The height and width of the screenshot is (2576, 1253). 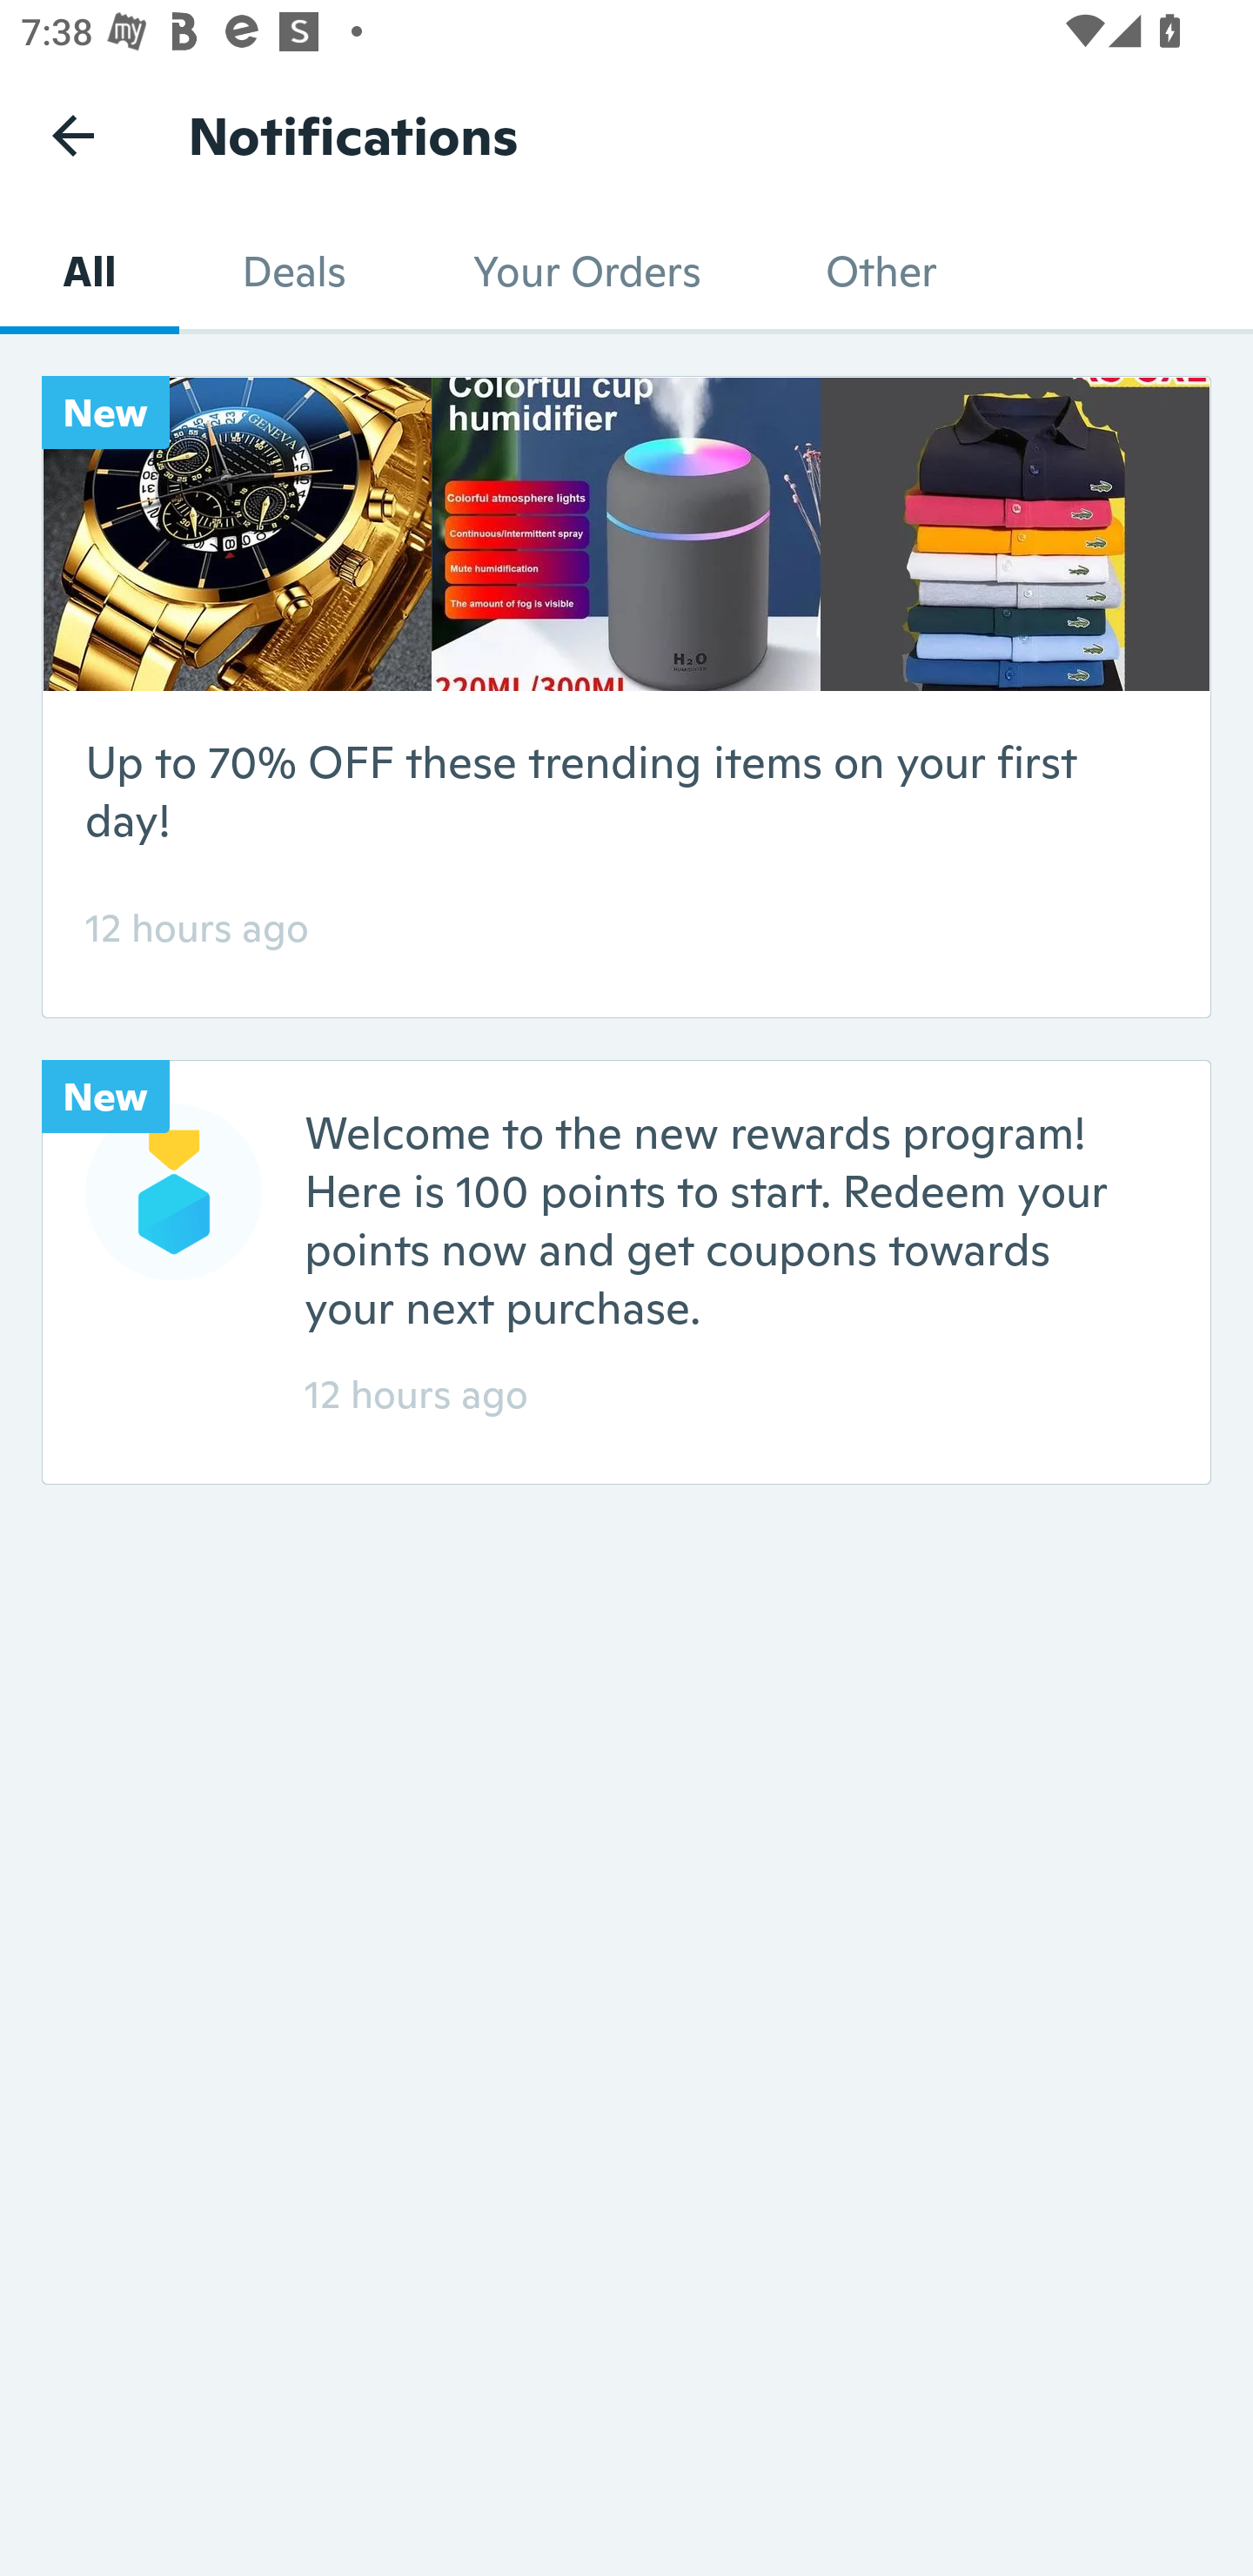 I want to click on All, so click(x=89, y=272).